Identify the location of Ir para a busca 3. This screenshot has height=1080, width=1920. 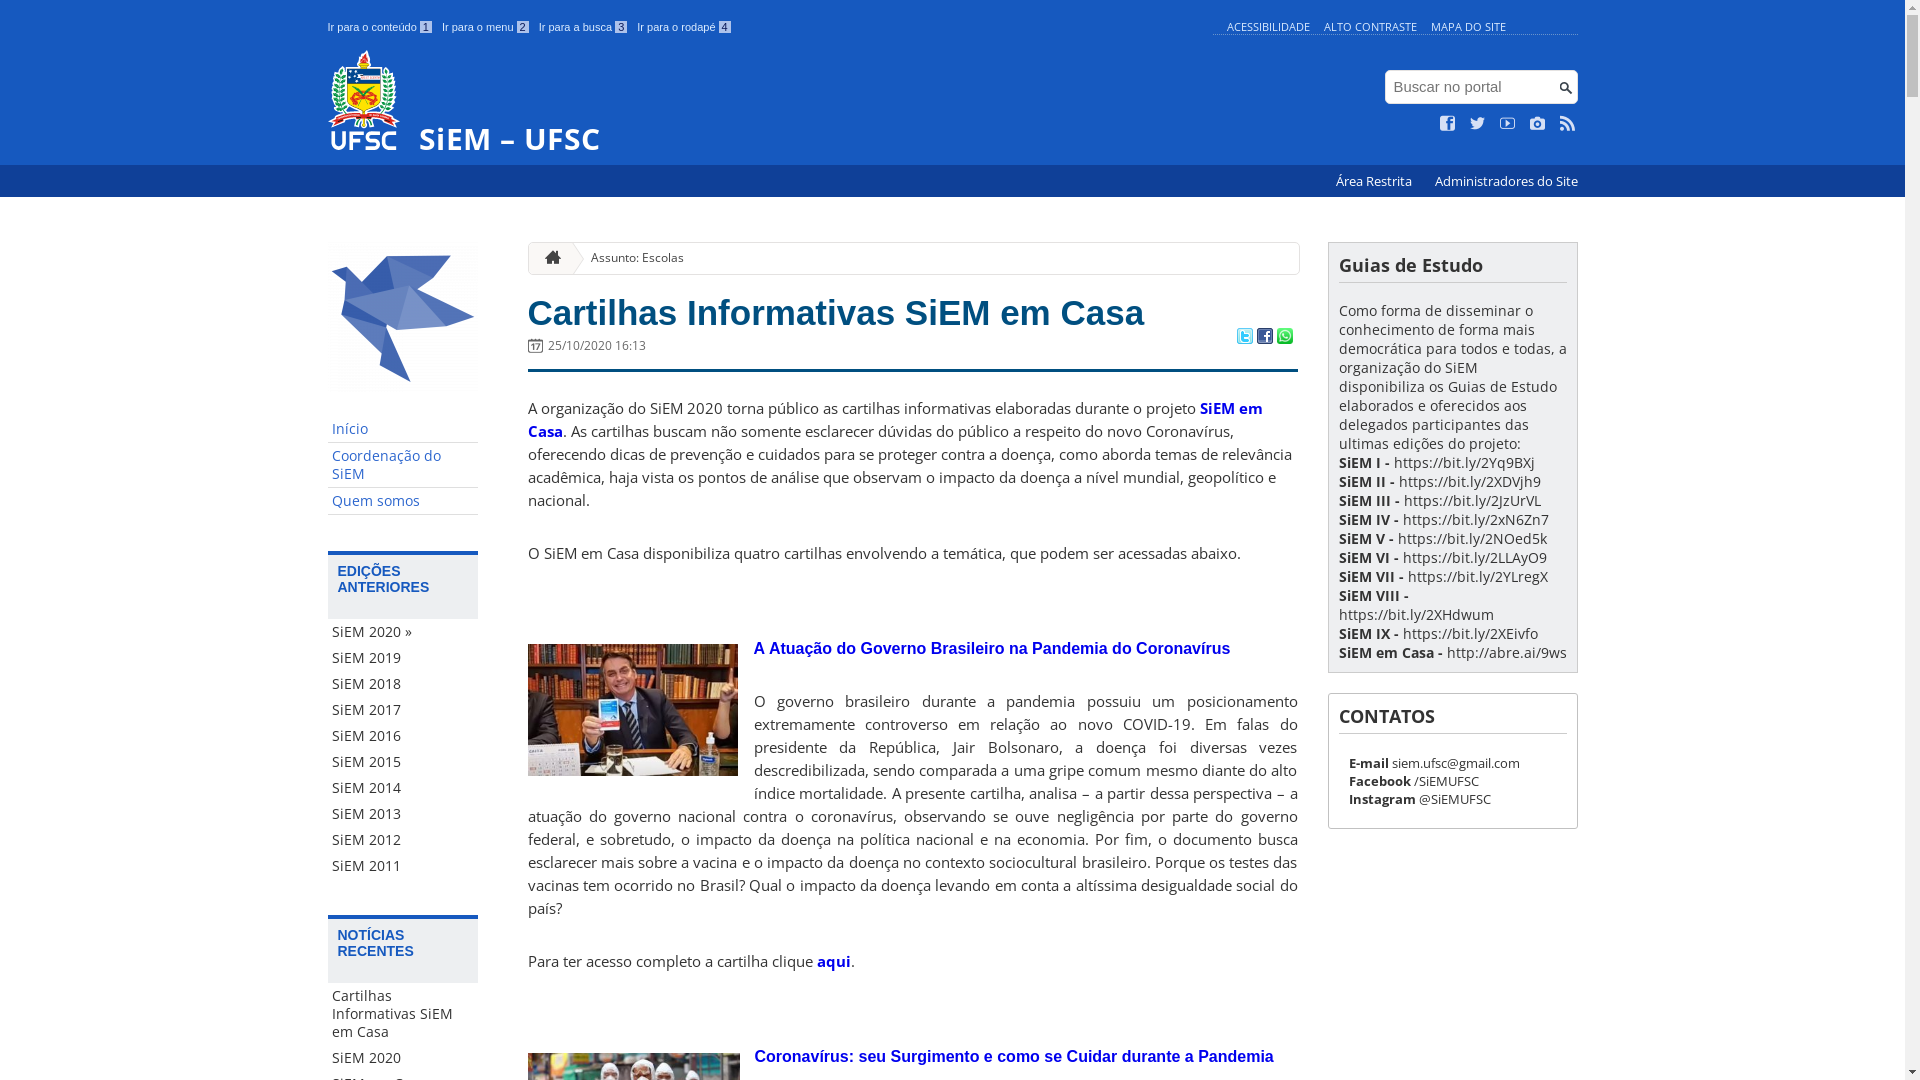
(584, 27).